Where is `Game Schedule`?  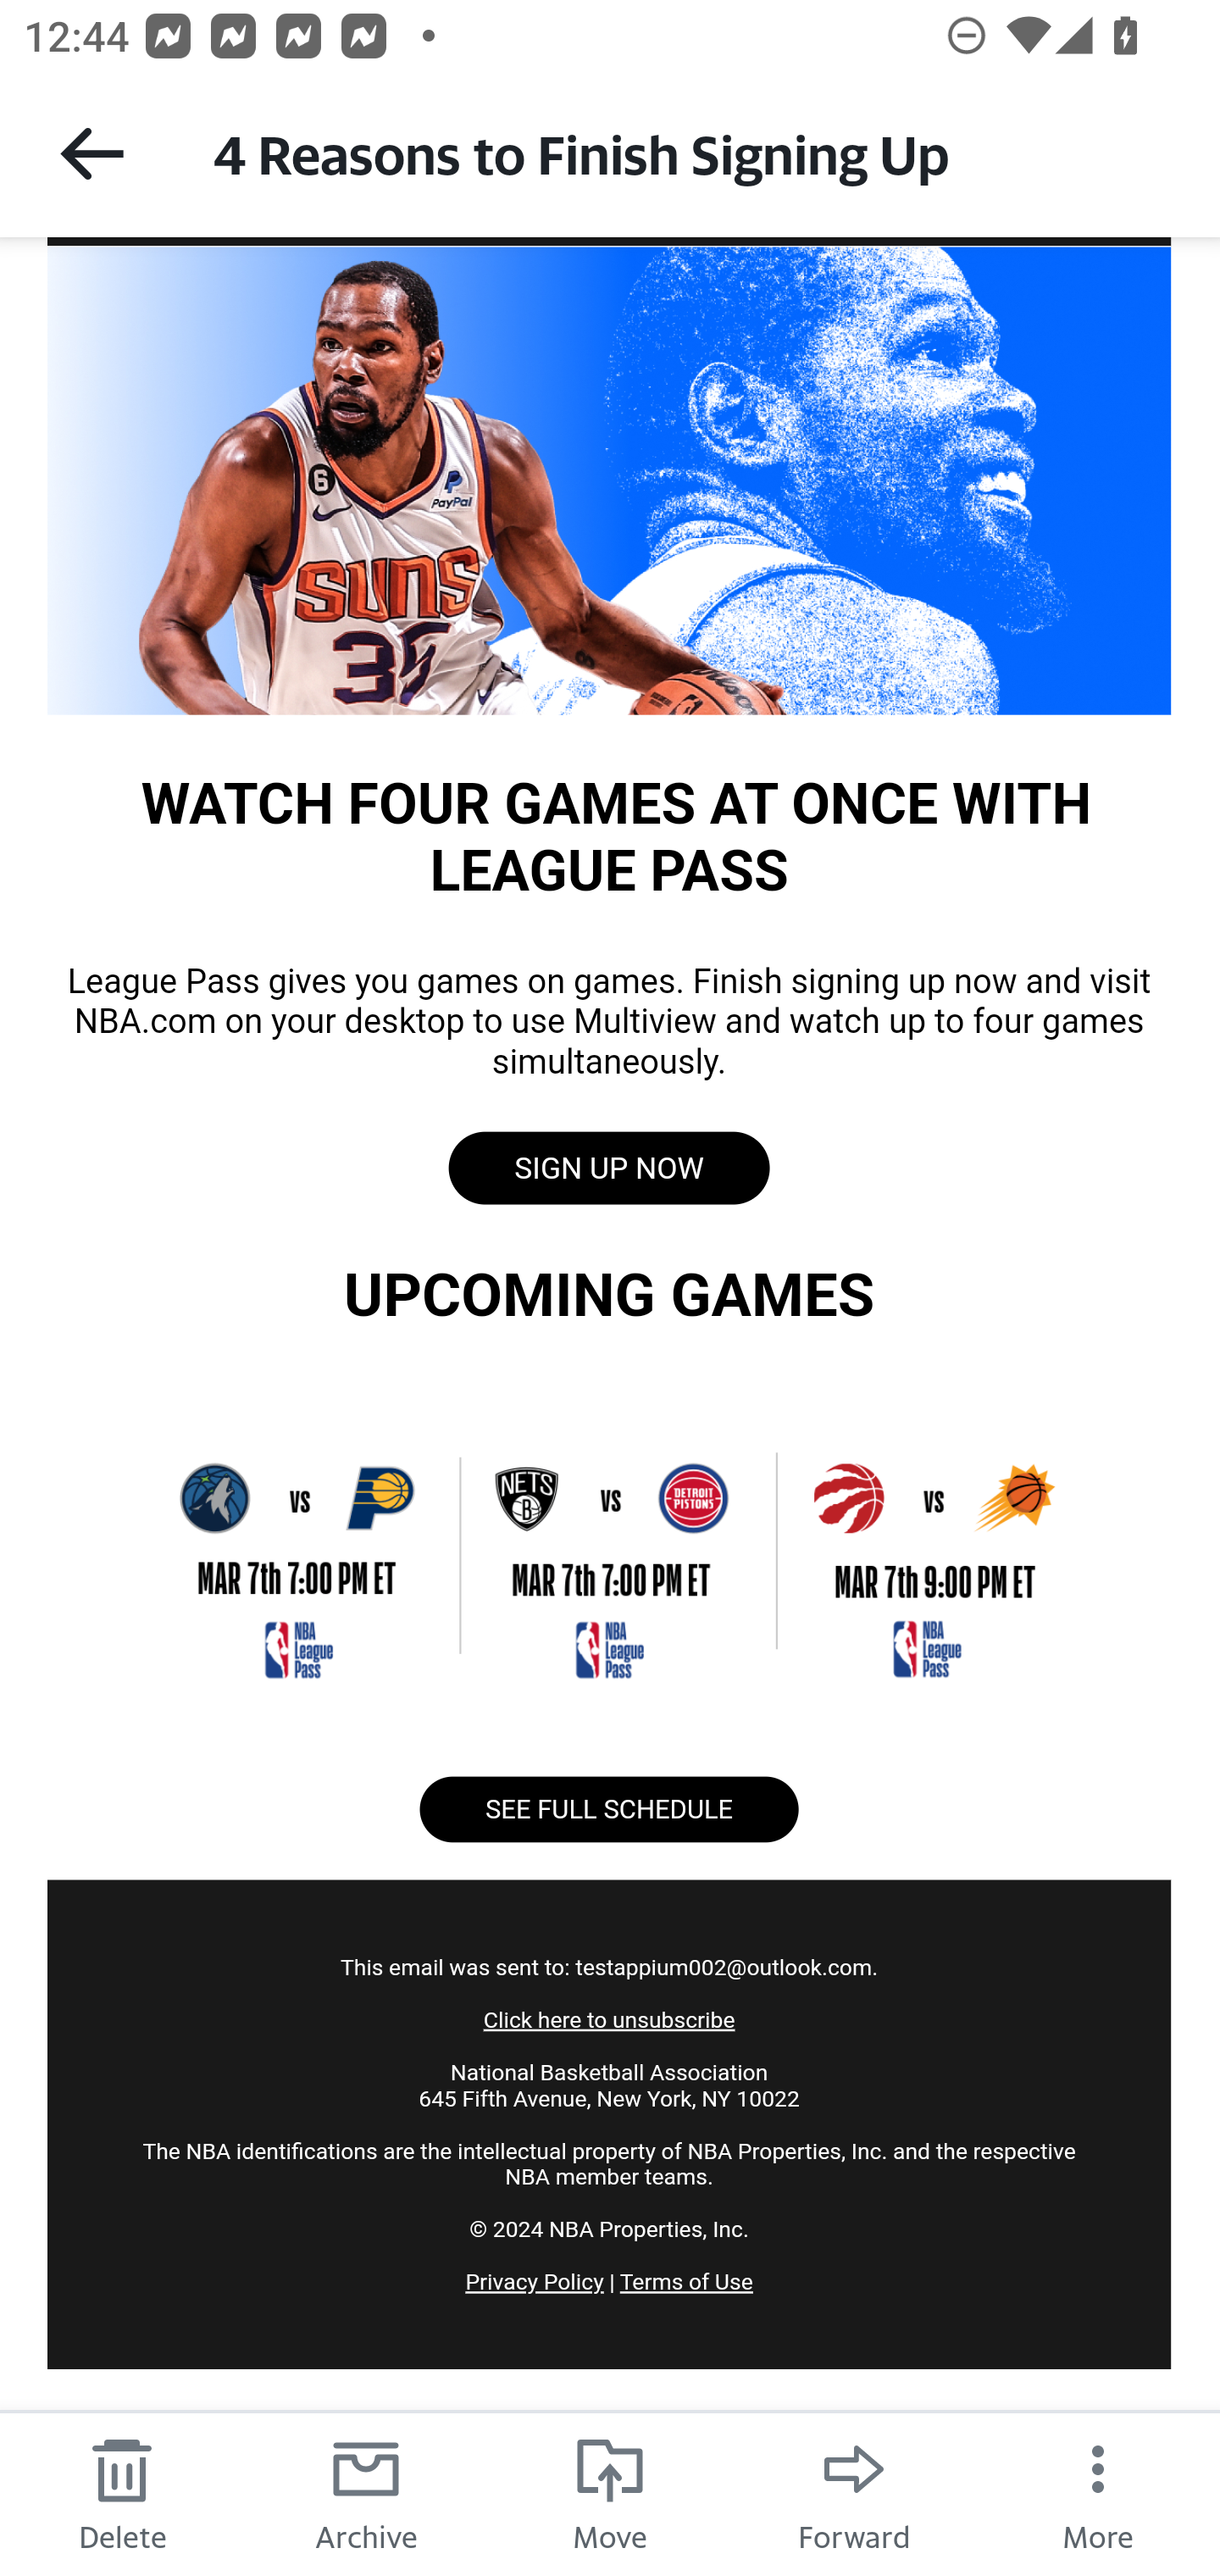 Game Schedule is located at coordinates (609, 1552).